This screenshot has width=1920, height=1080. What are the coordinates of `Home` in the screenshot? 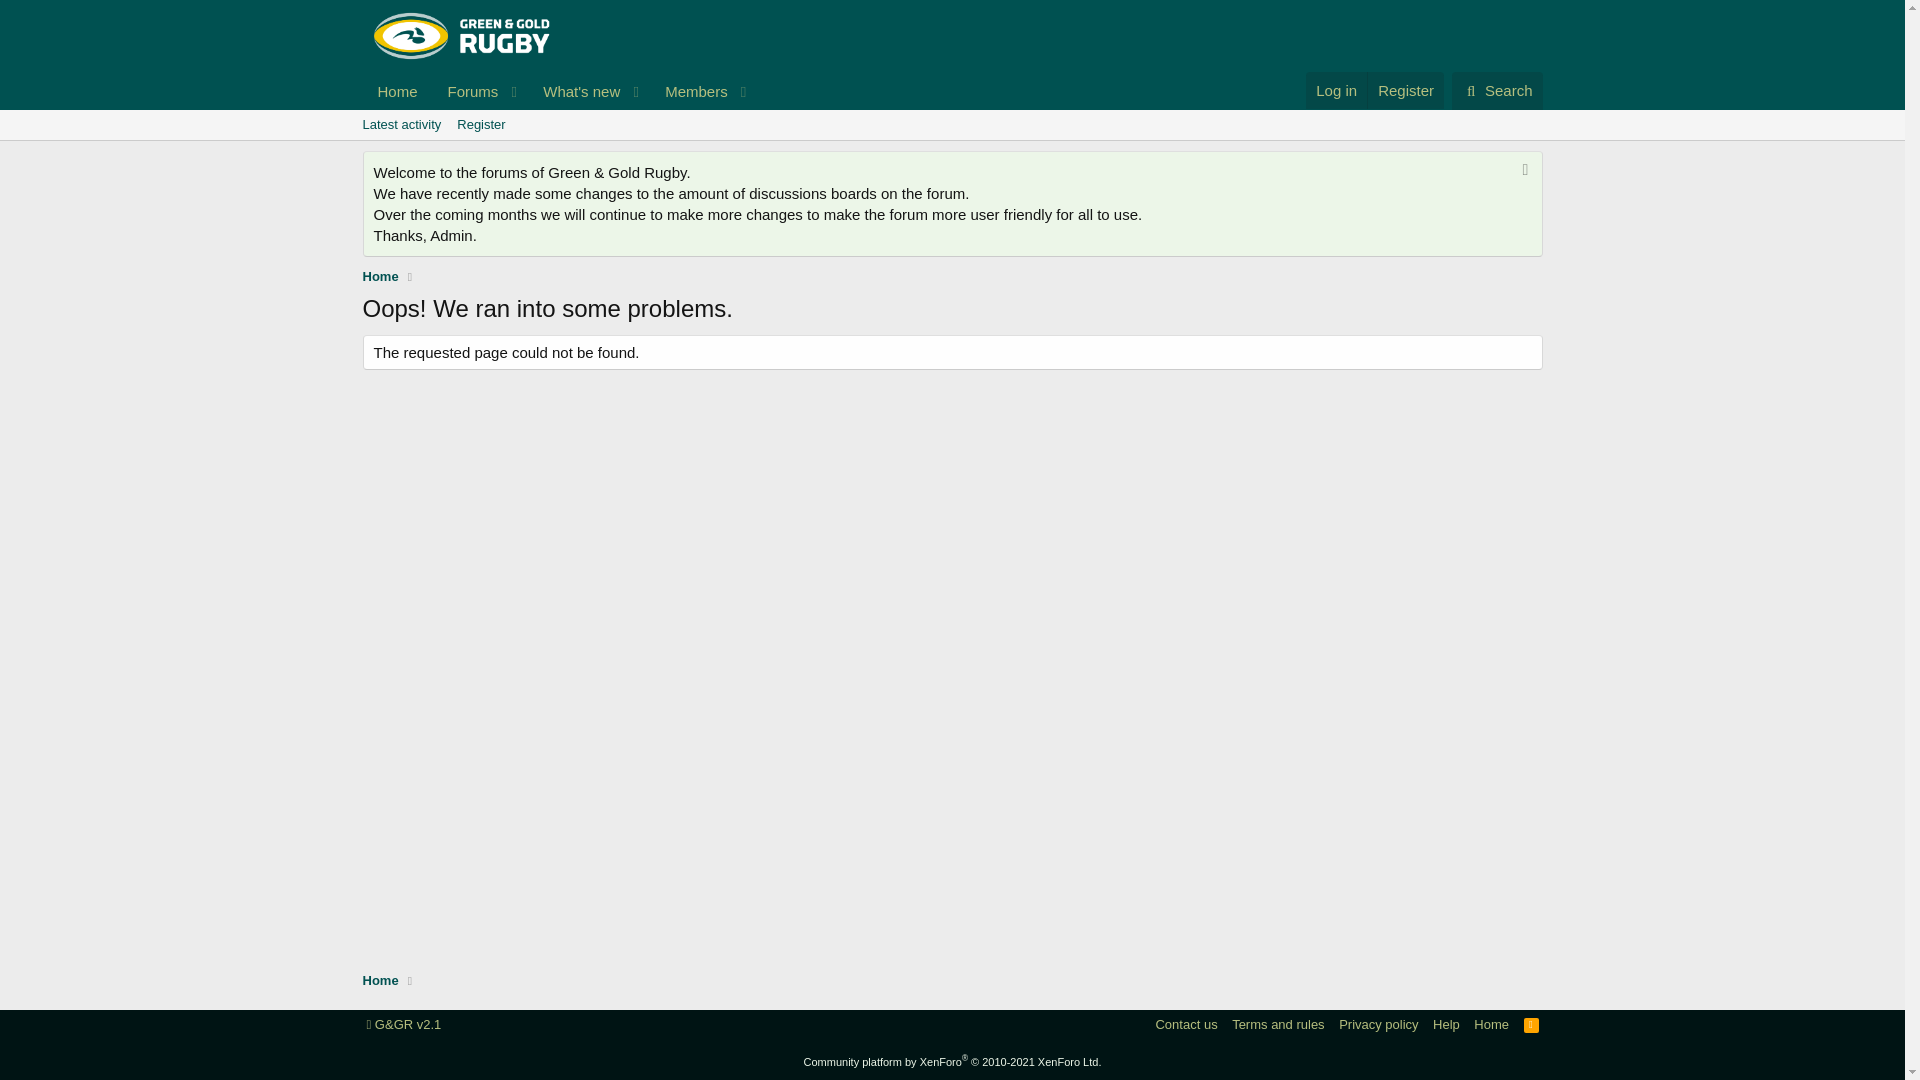 It's located at (690, 92).